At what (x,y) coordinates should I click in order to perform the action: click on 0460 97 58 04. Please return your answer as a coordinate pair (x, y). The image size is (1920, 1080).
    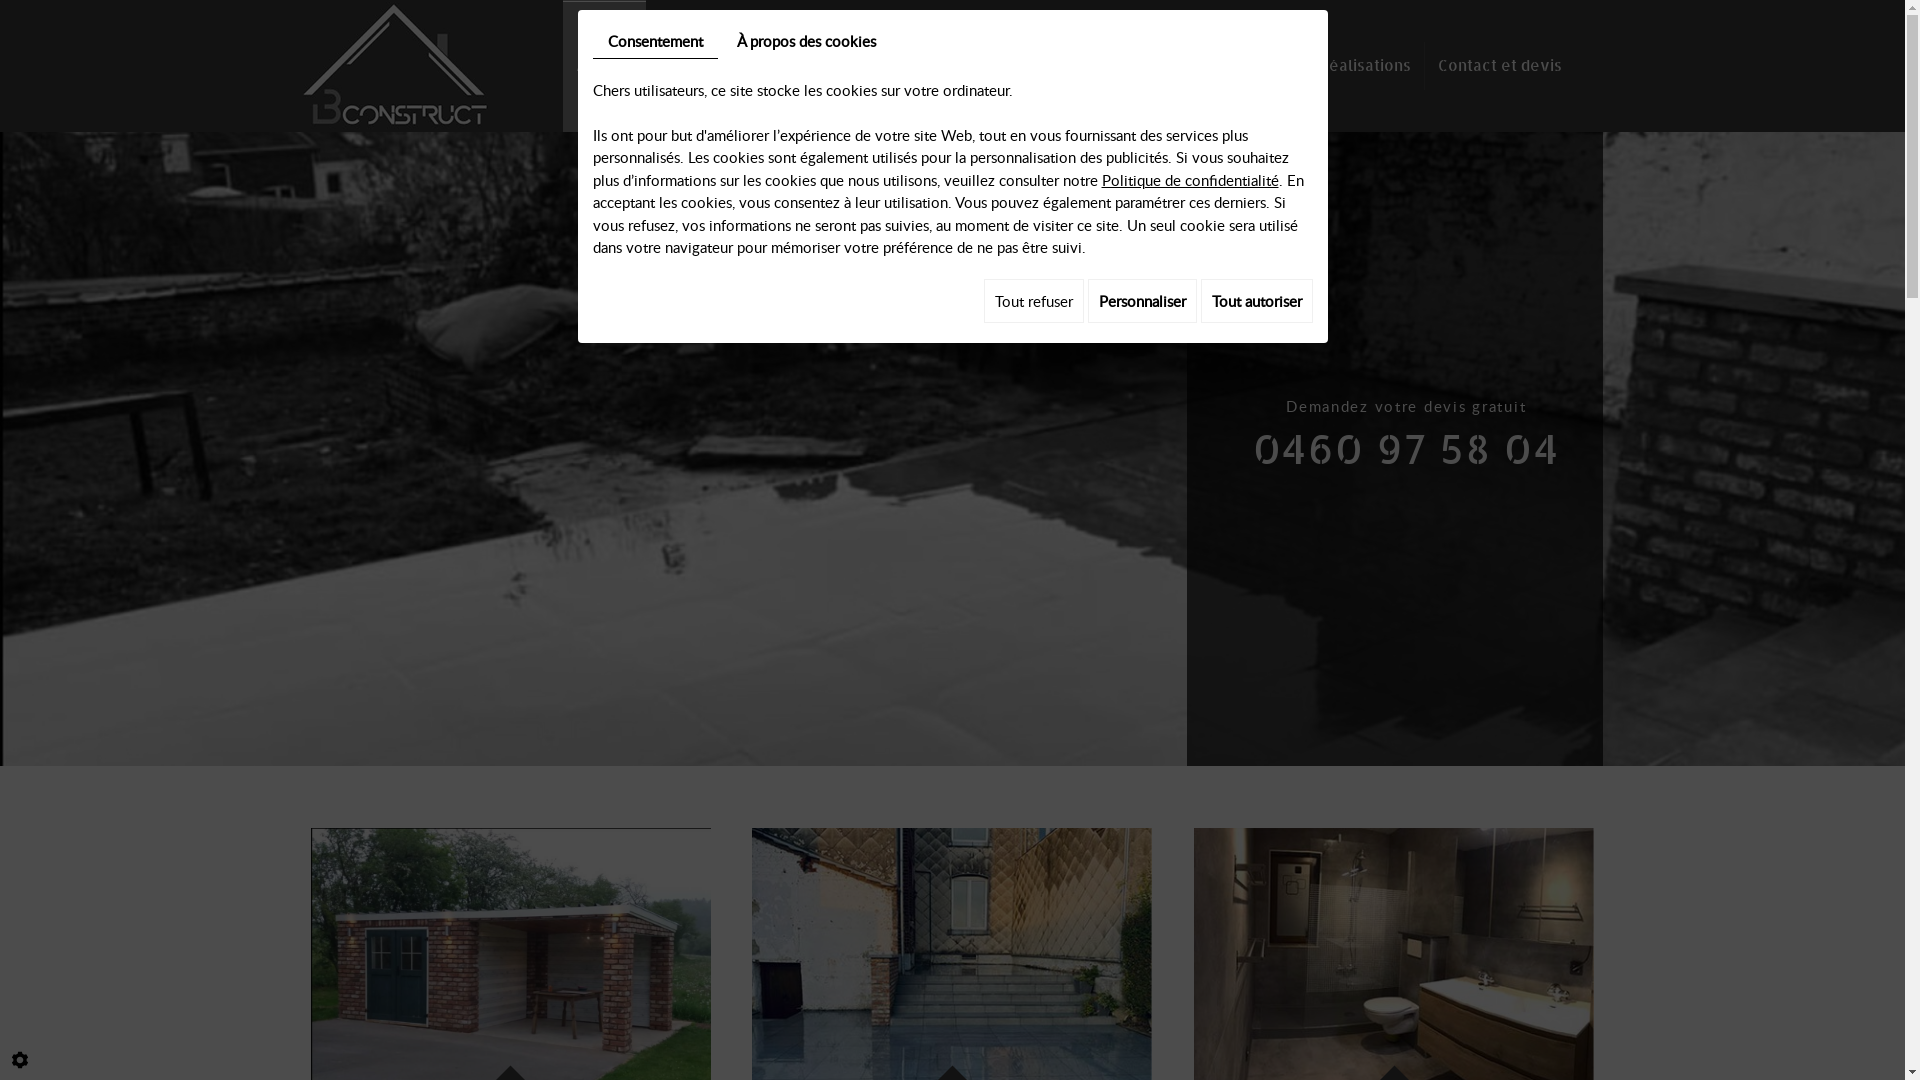
    Looking at the image, I should click on (1406, 449).